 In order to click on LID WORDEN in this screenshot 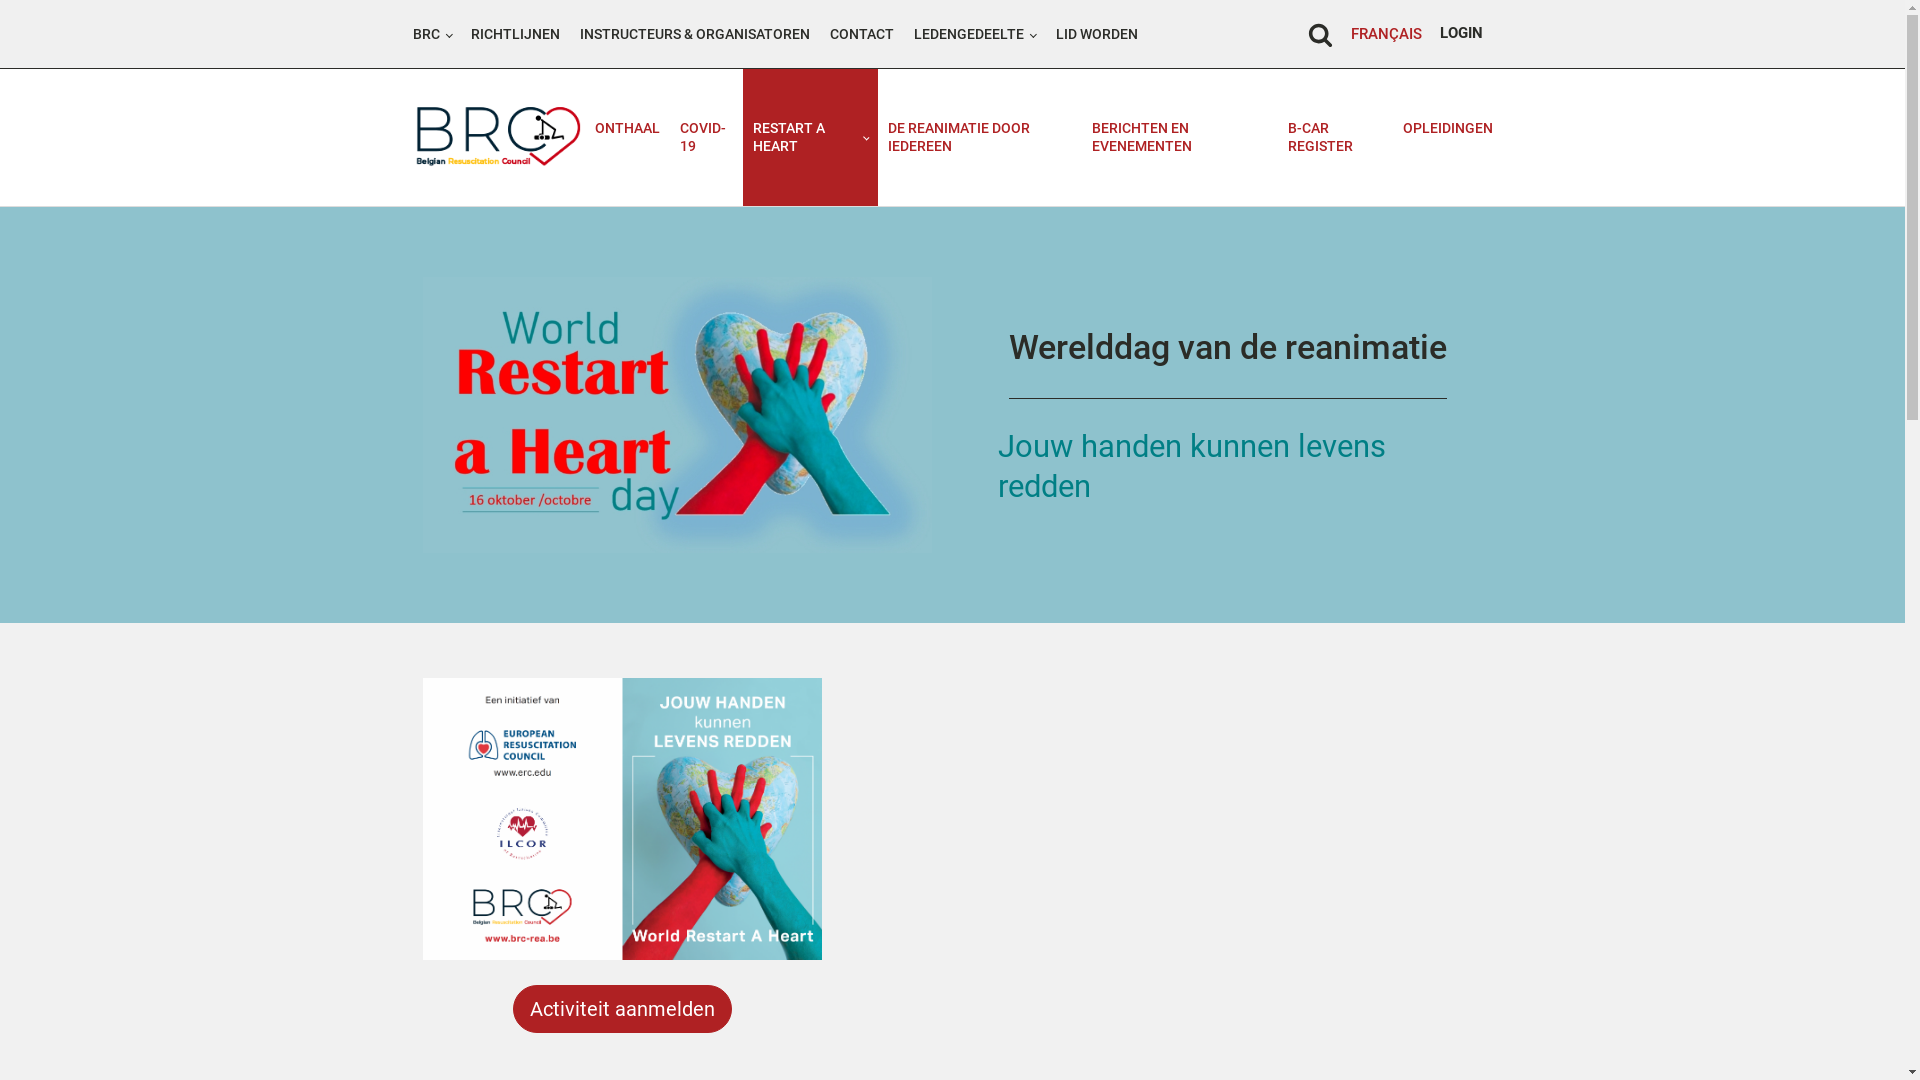, I will do `click(1097, 34)`.